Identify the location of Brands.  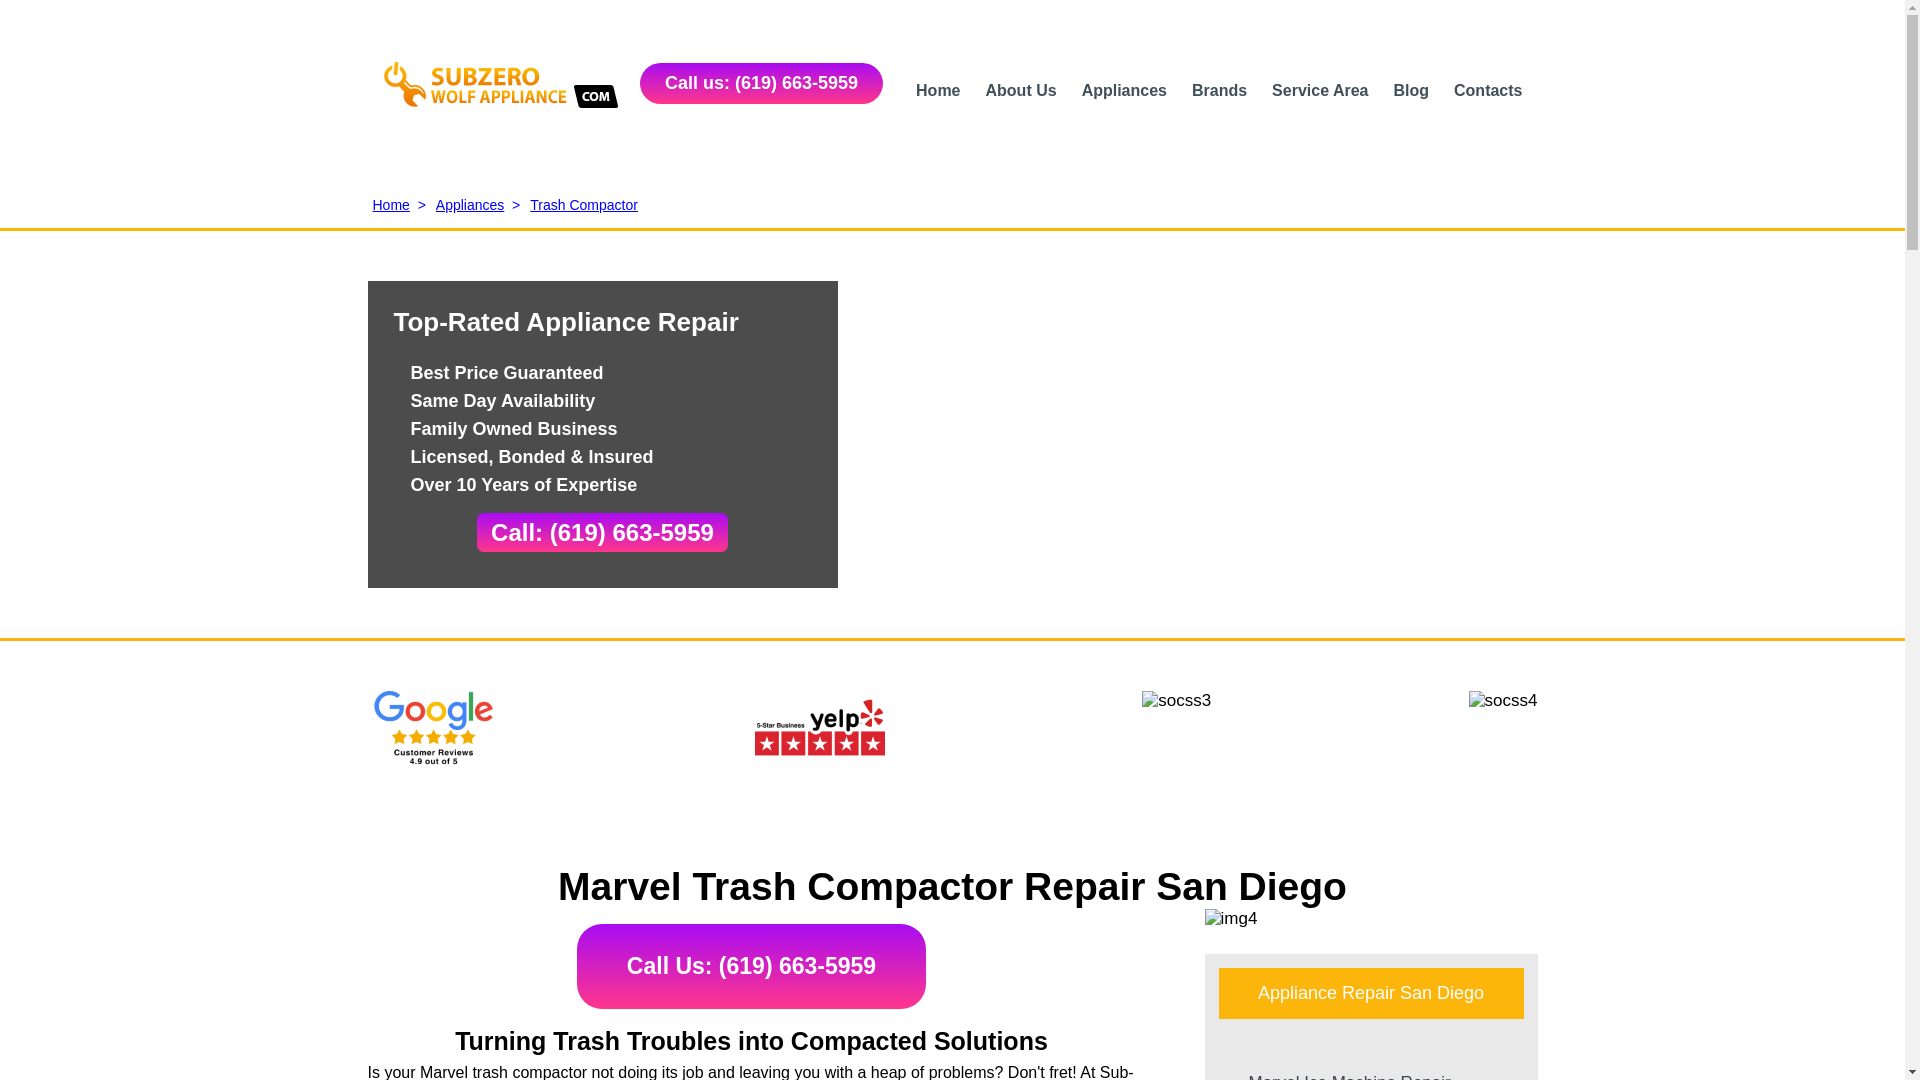
(1219, 90).